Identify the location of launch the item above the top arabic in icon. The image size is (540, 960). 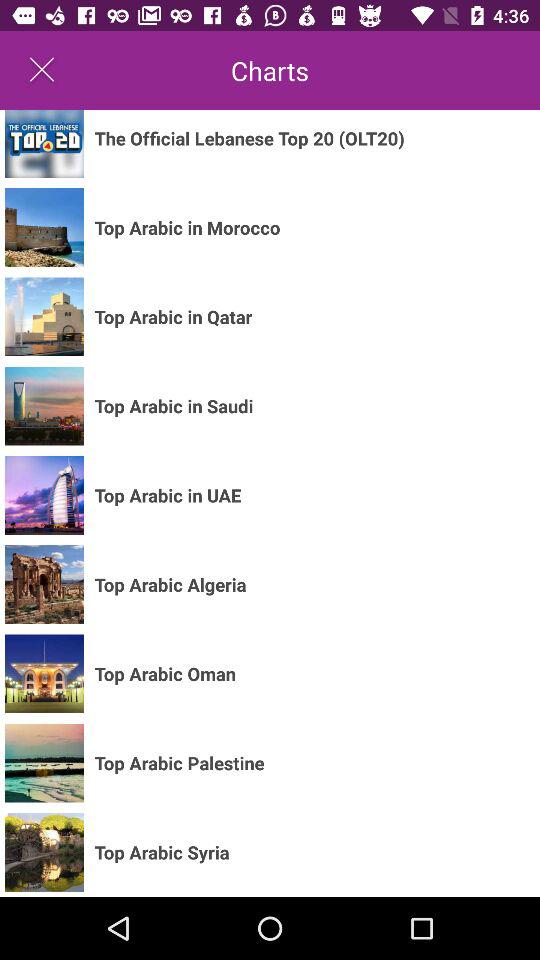
(249, 138).